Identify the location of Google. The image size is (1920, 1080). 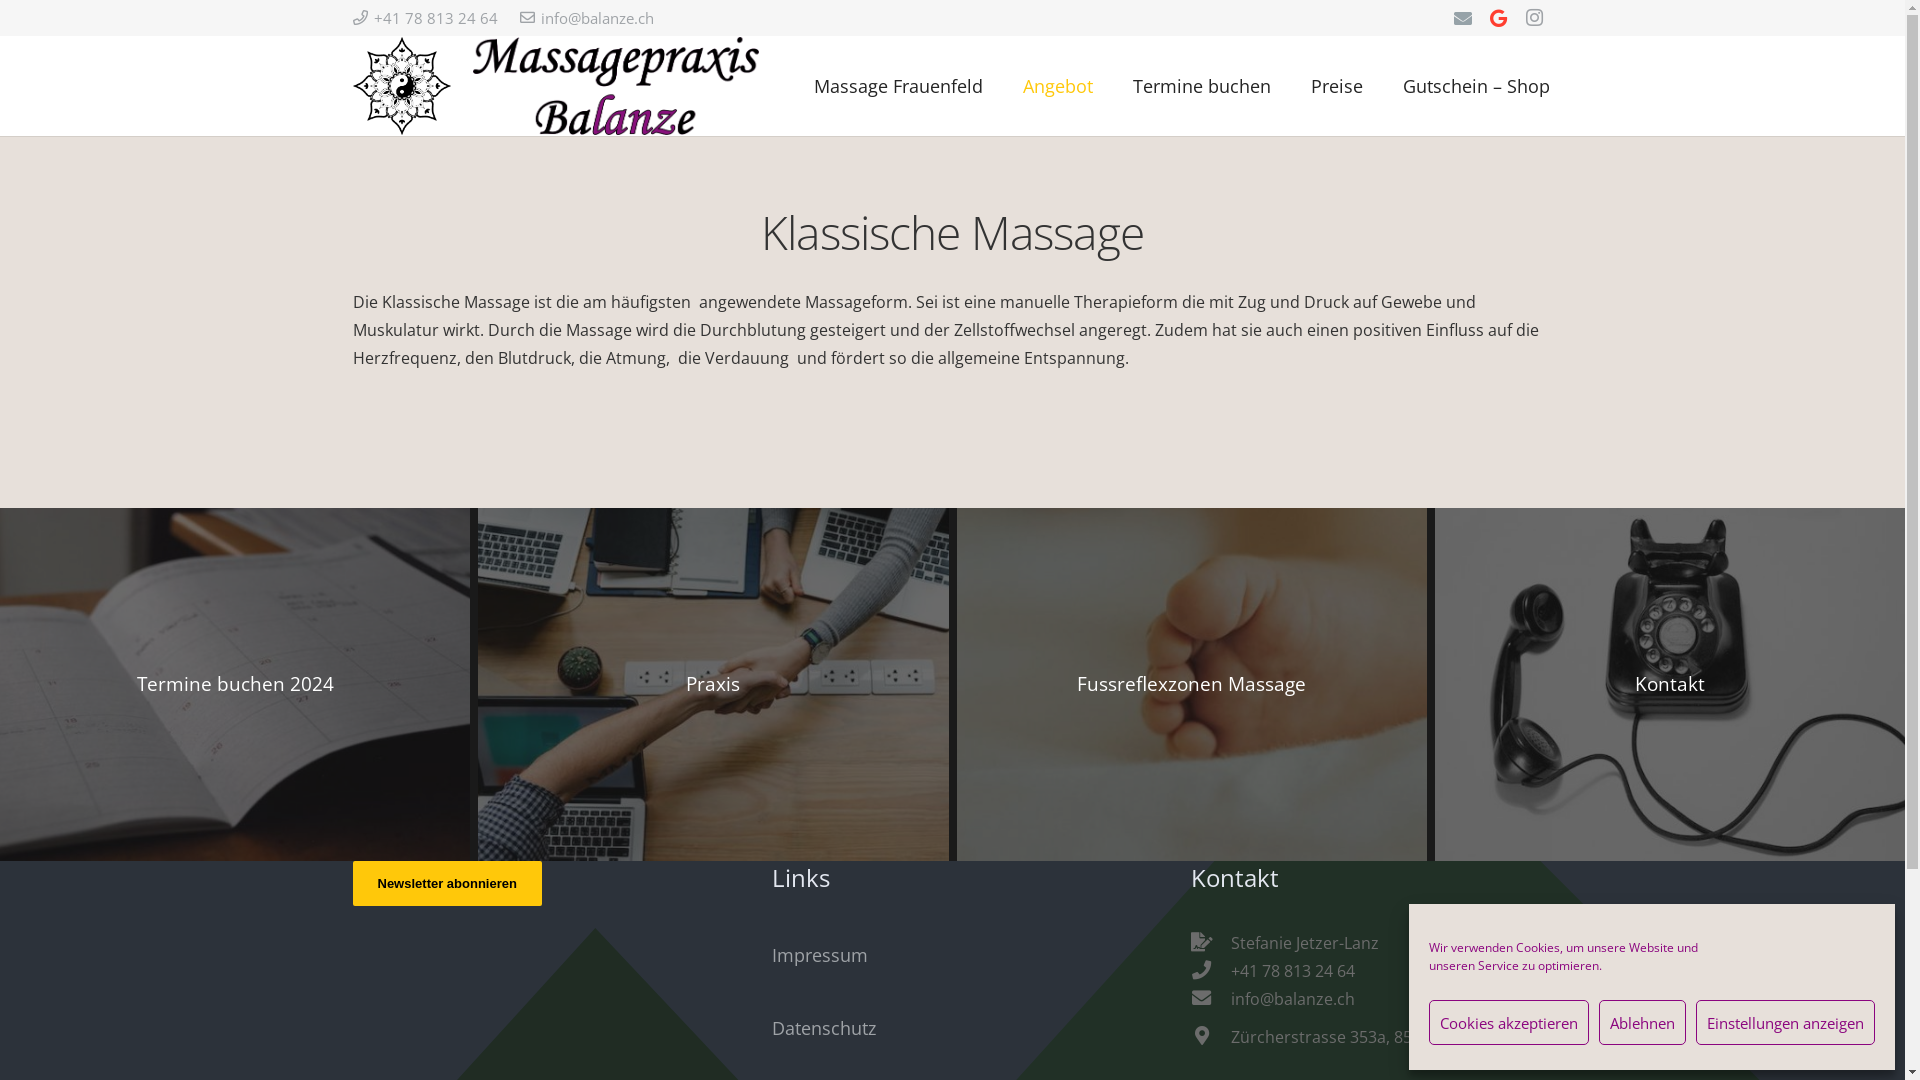
(1499, 18).